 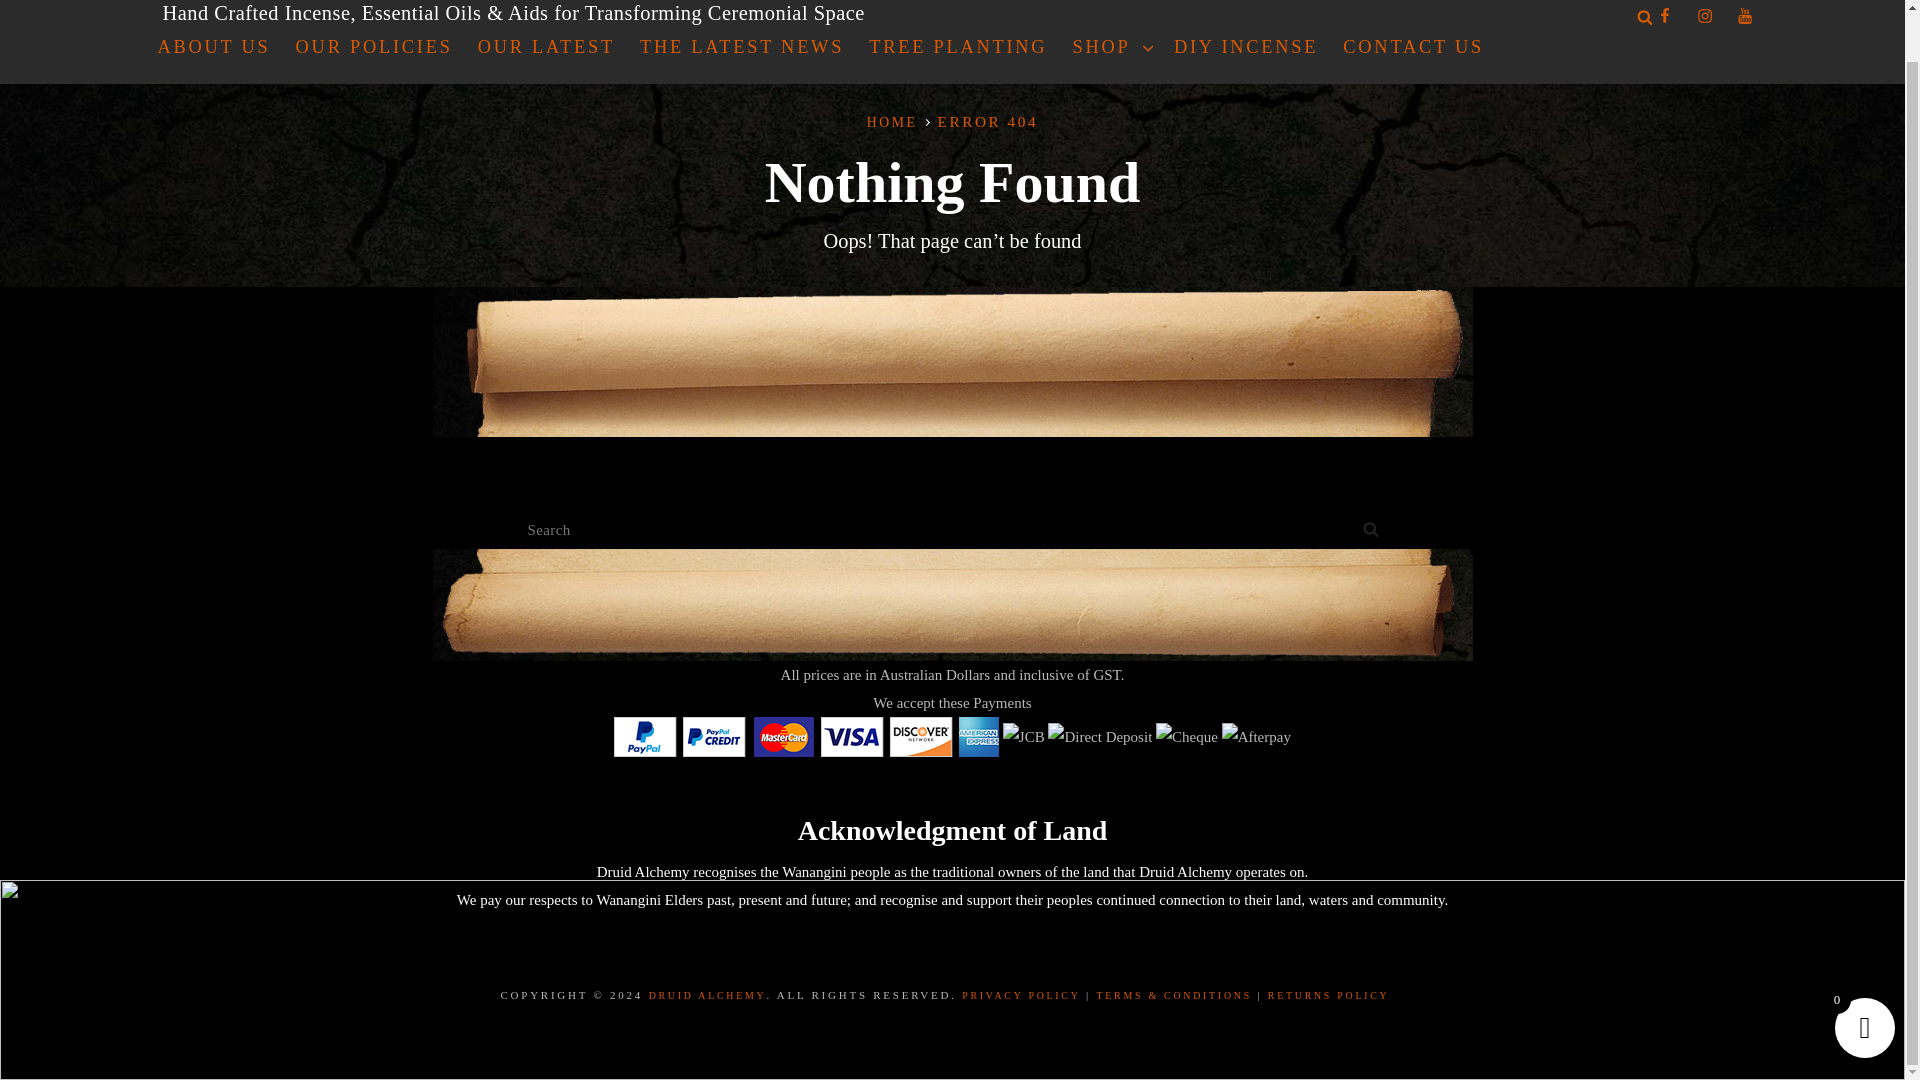 What do you see at coordinates (742, 48) in the screenshot?
I see `THE LATEST NEWS` at bounding box center [742, 48].